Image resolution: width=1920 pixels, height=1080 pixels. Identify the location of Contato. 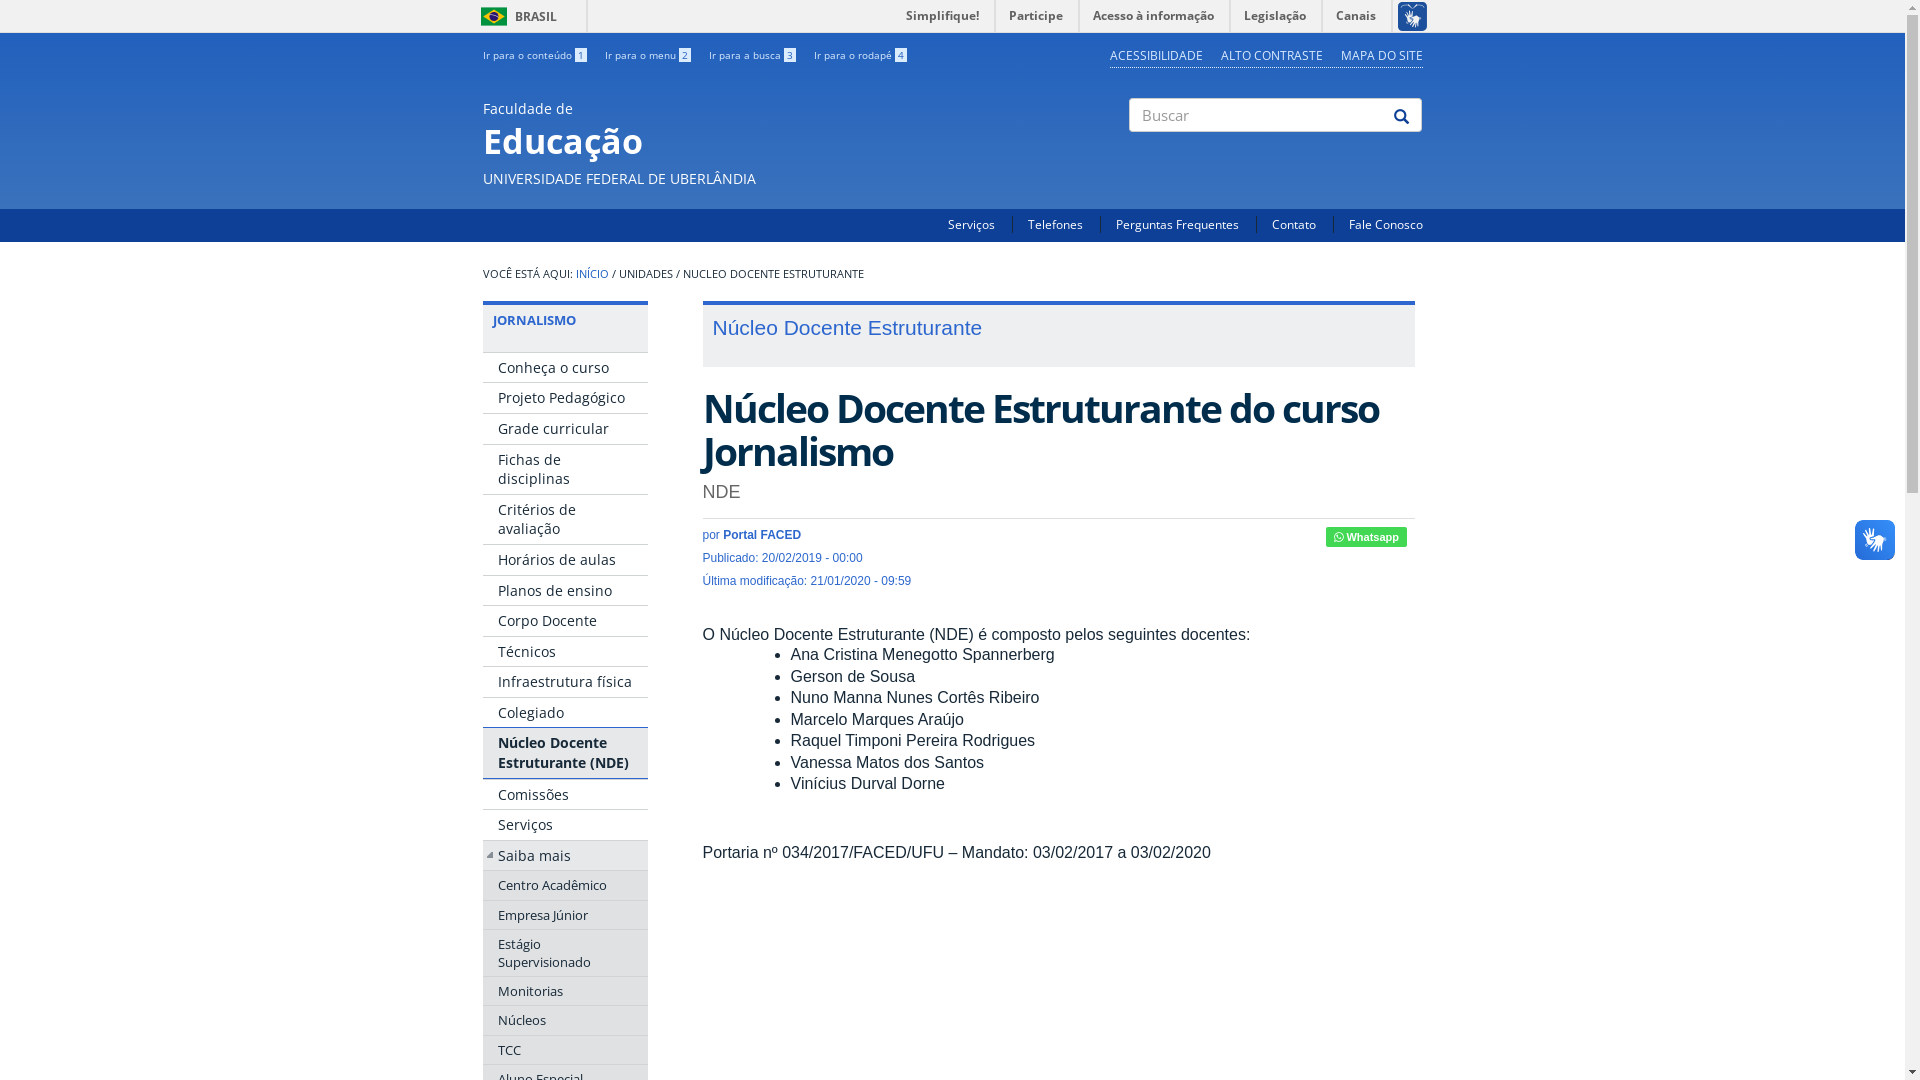
(1294, 224).